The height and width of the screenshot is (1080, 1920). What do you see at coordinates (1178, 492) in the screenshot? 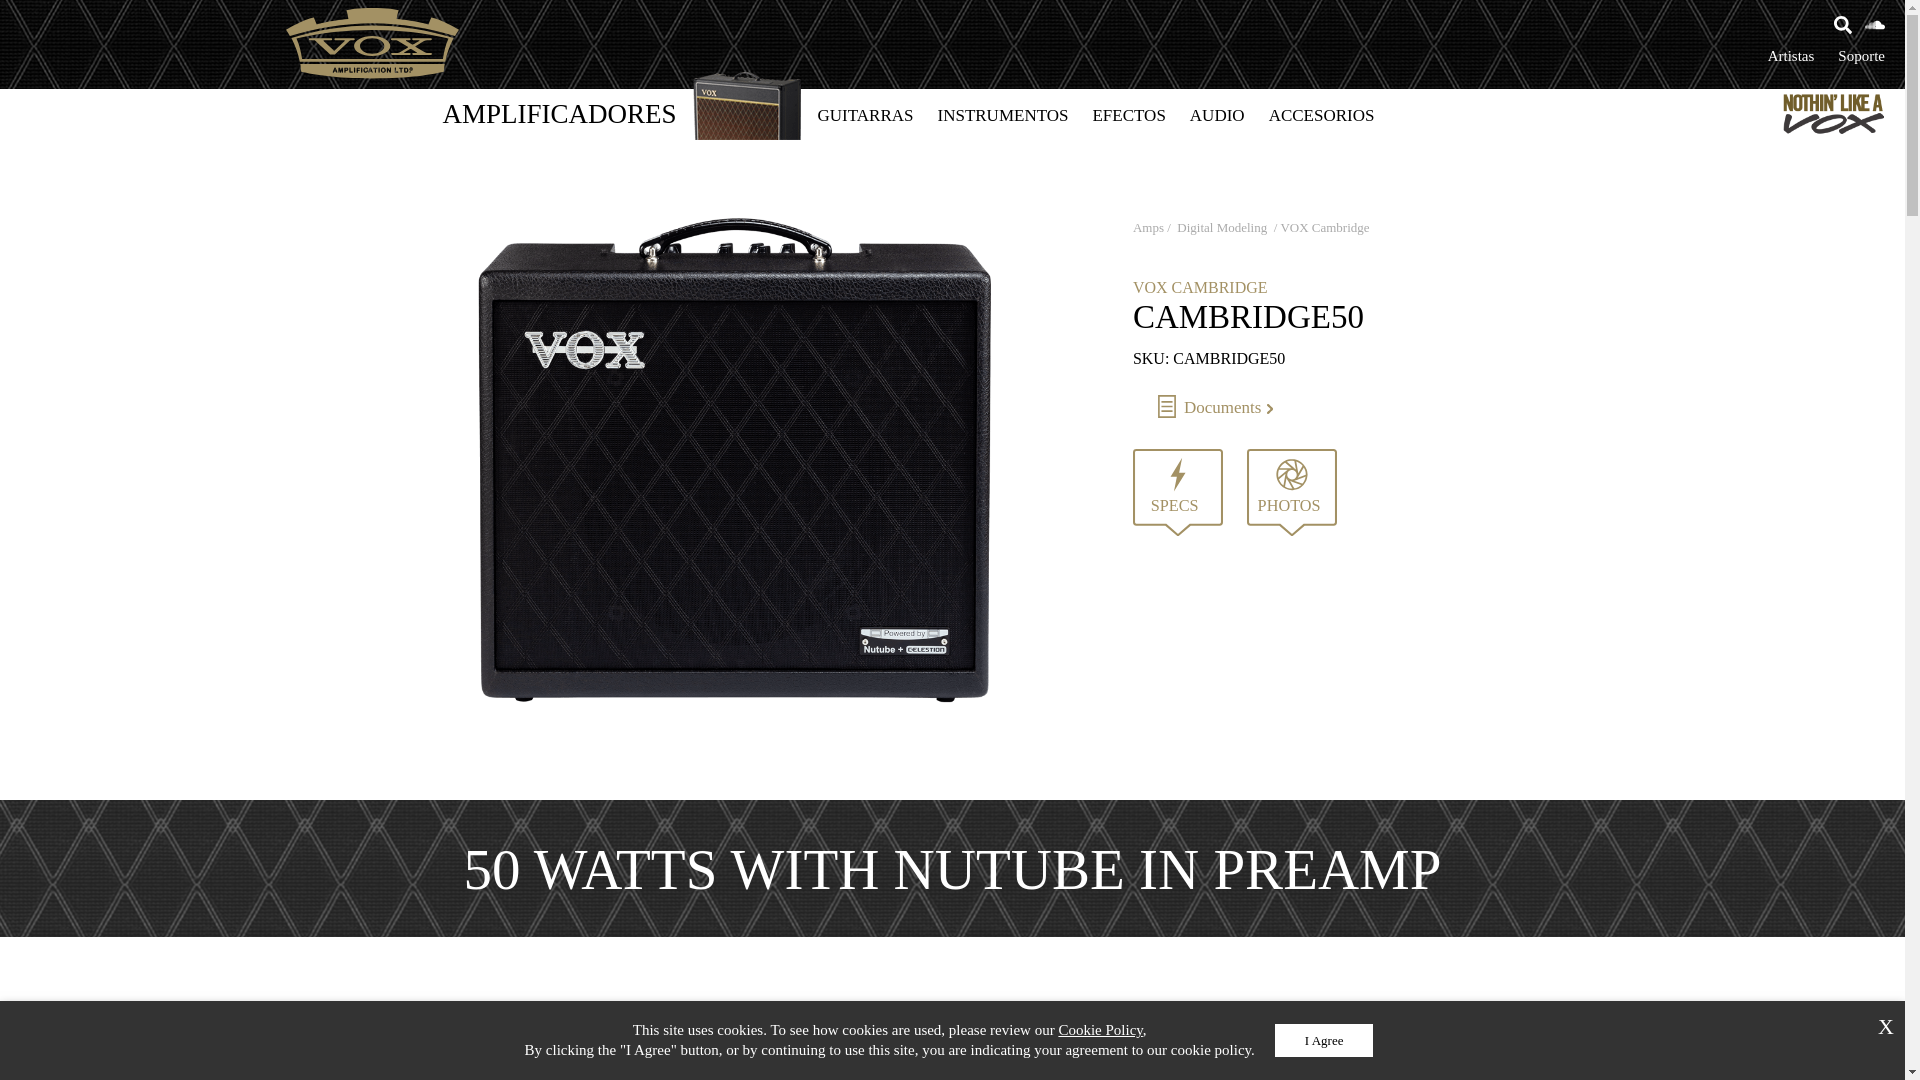
I see `SPECS` at bounding box center [1178, 492].